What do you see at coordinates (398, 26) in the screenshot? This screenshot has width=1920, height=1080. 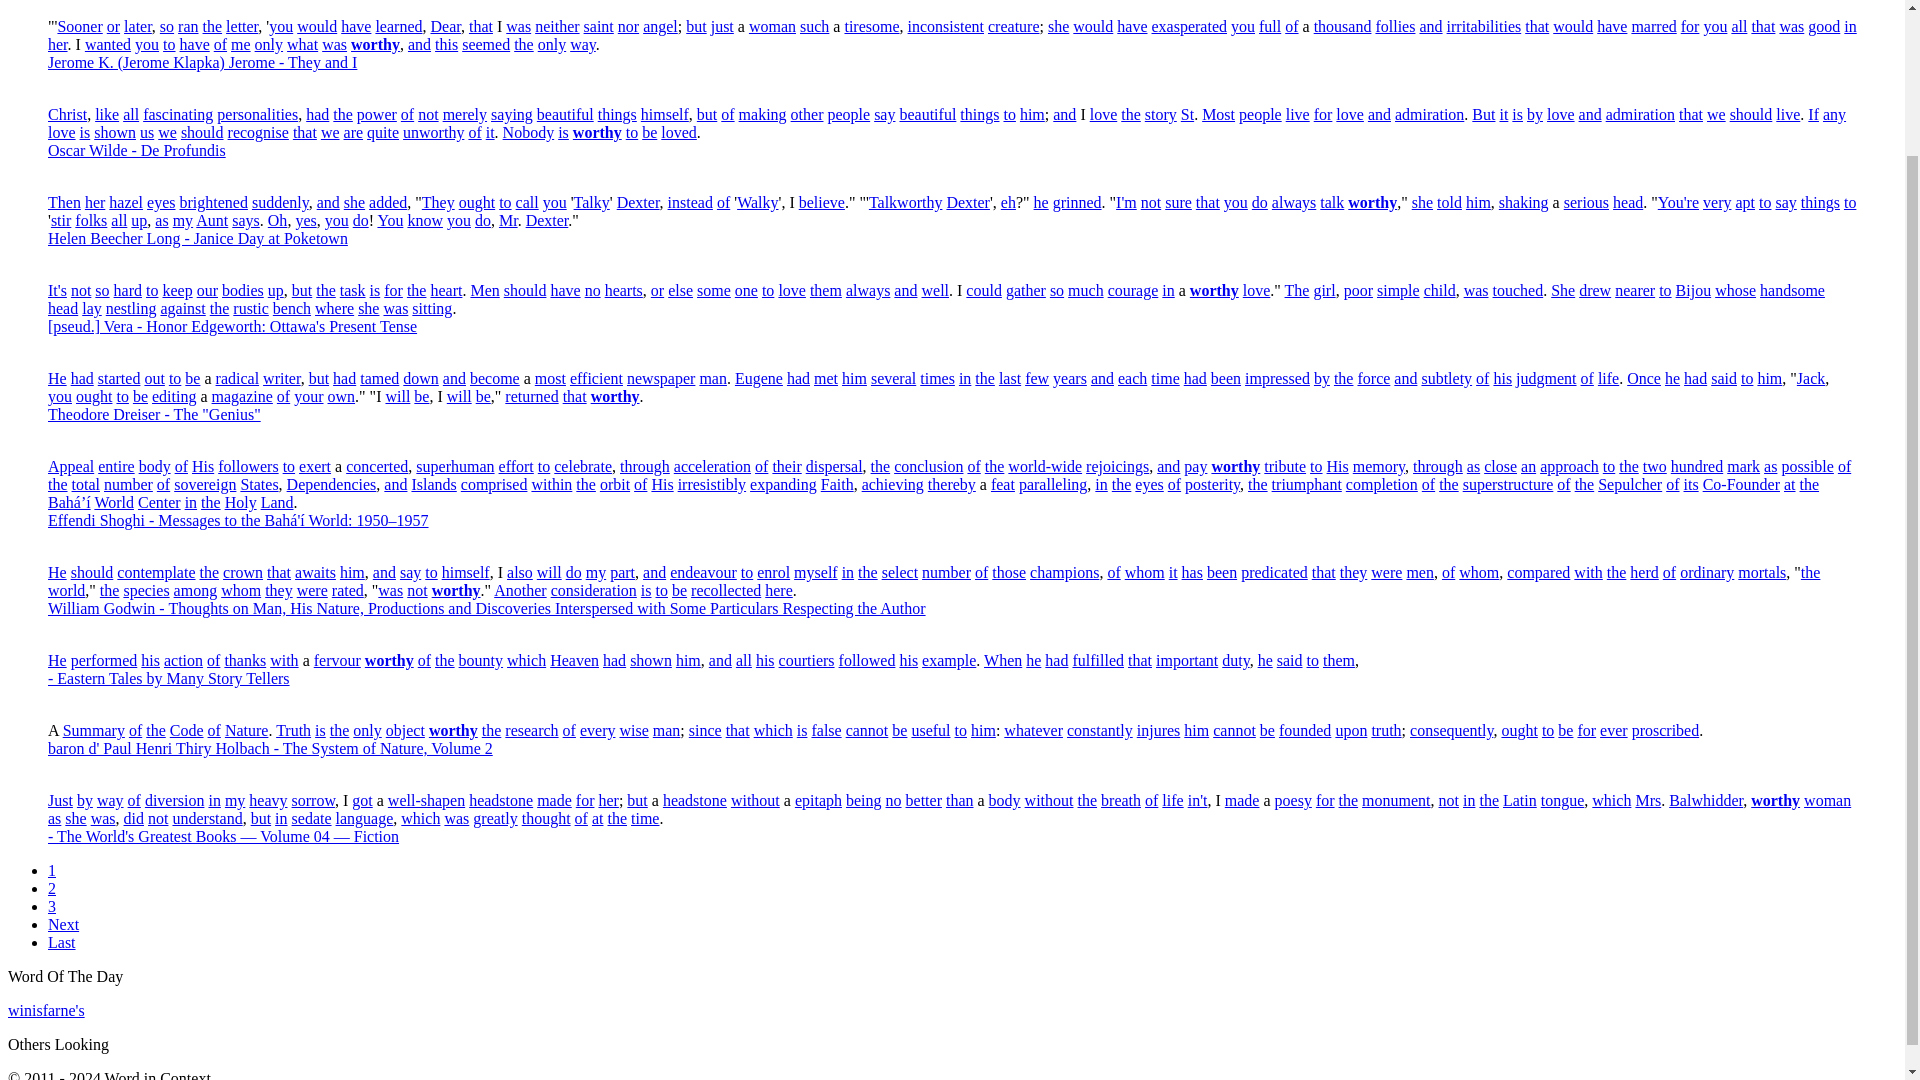 I see `Click to find the word in context` at bounding box center [398, 26].